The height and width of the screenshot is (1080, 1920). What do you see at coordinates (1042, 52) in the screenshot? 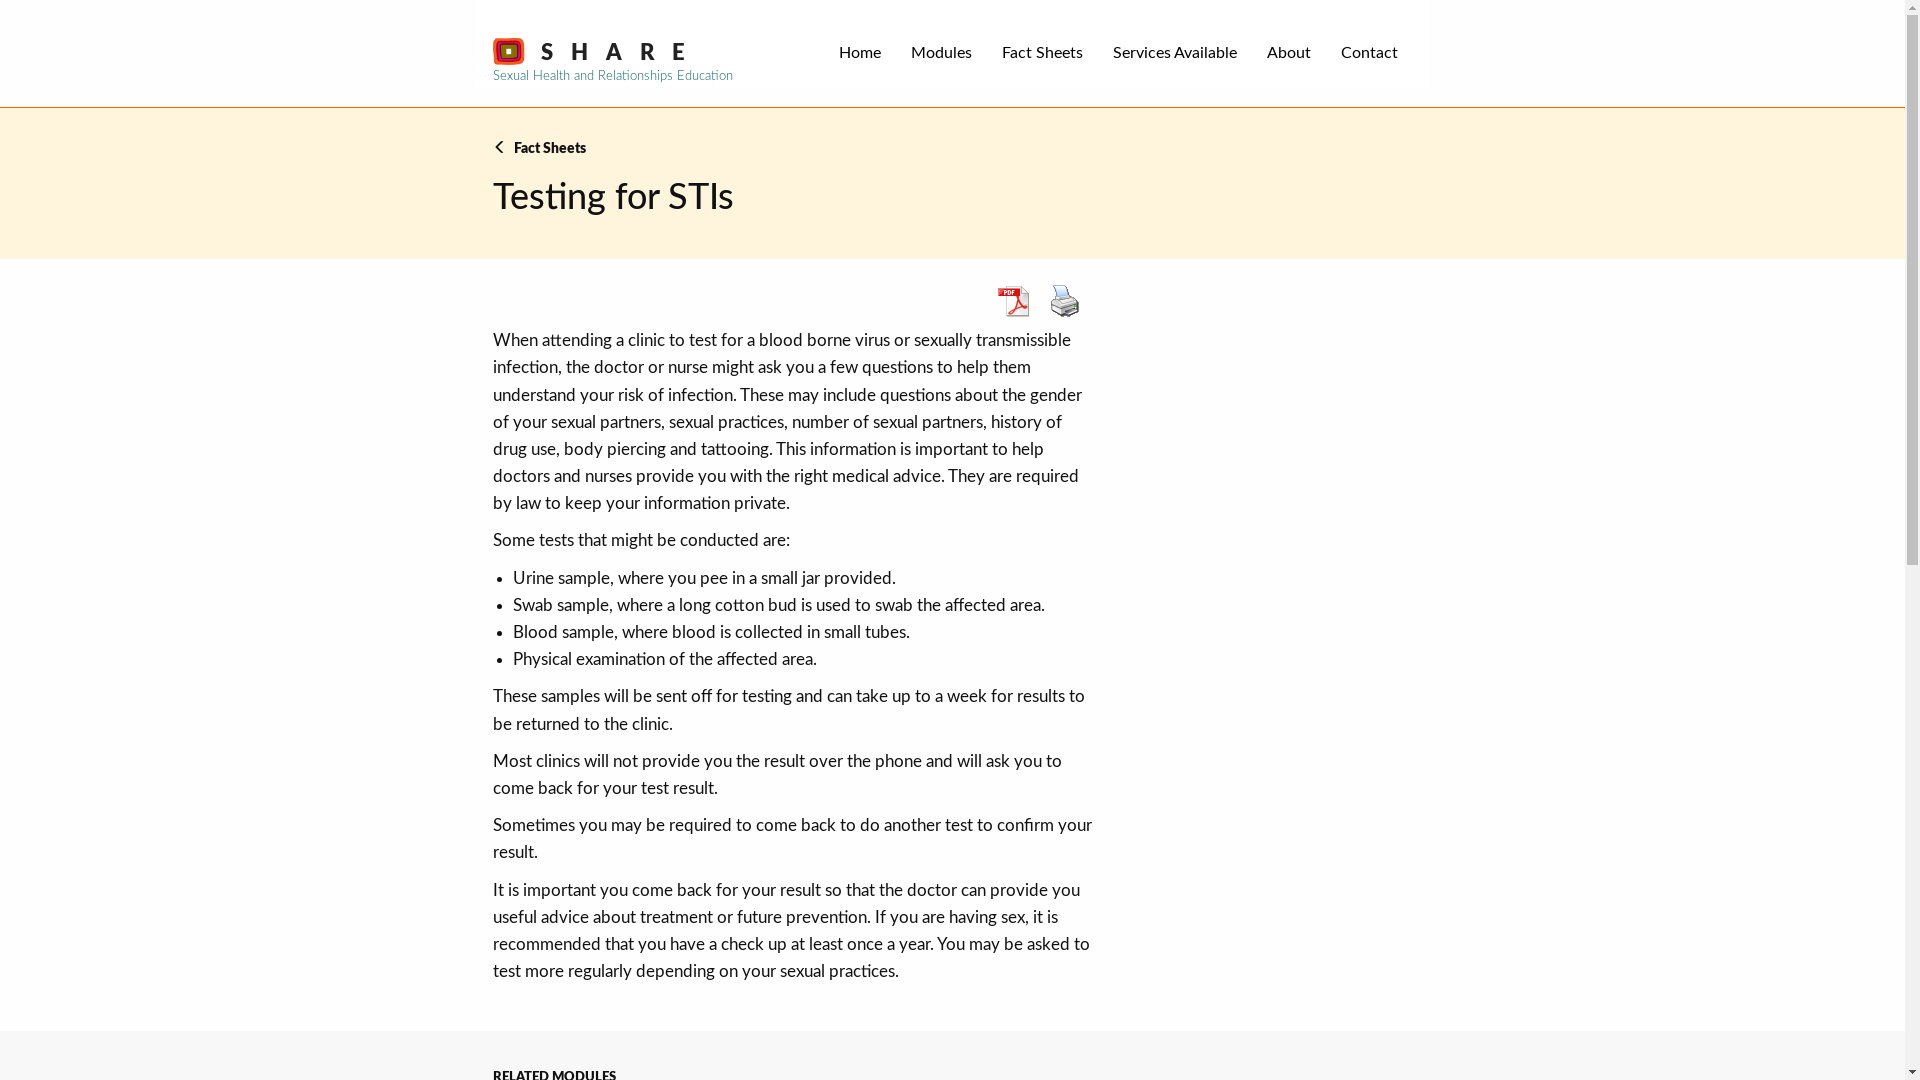
I see `Fact Sheets` at bounding box center [1042, 52].